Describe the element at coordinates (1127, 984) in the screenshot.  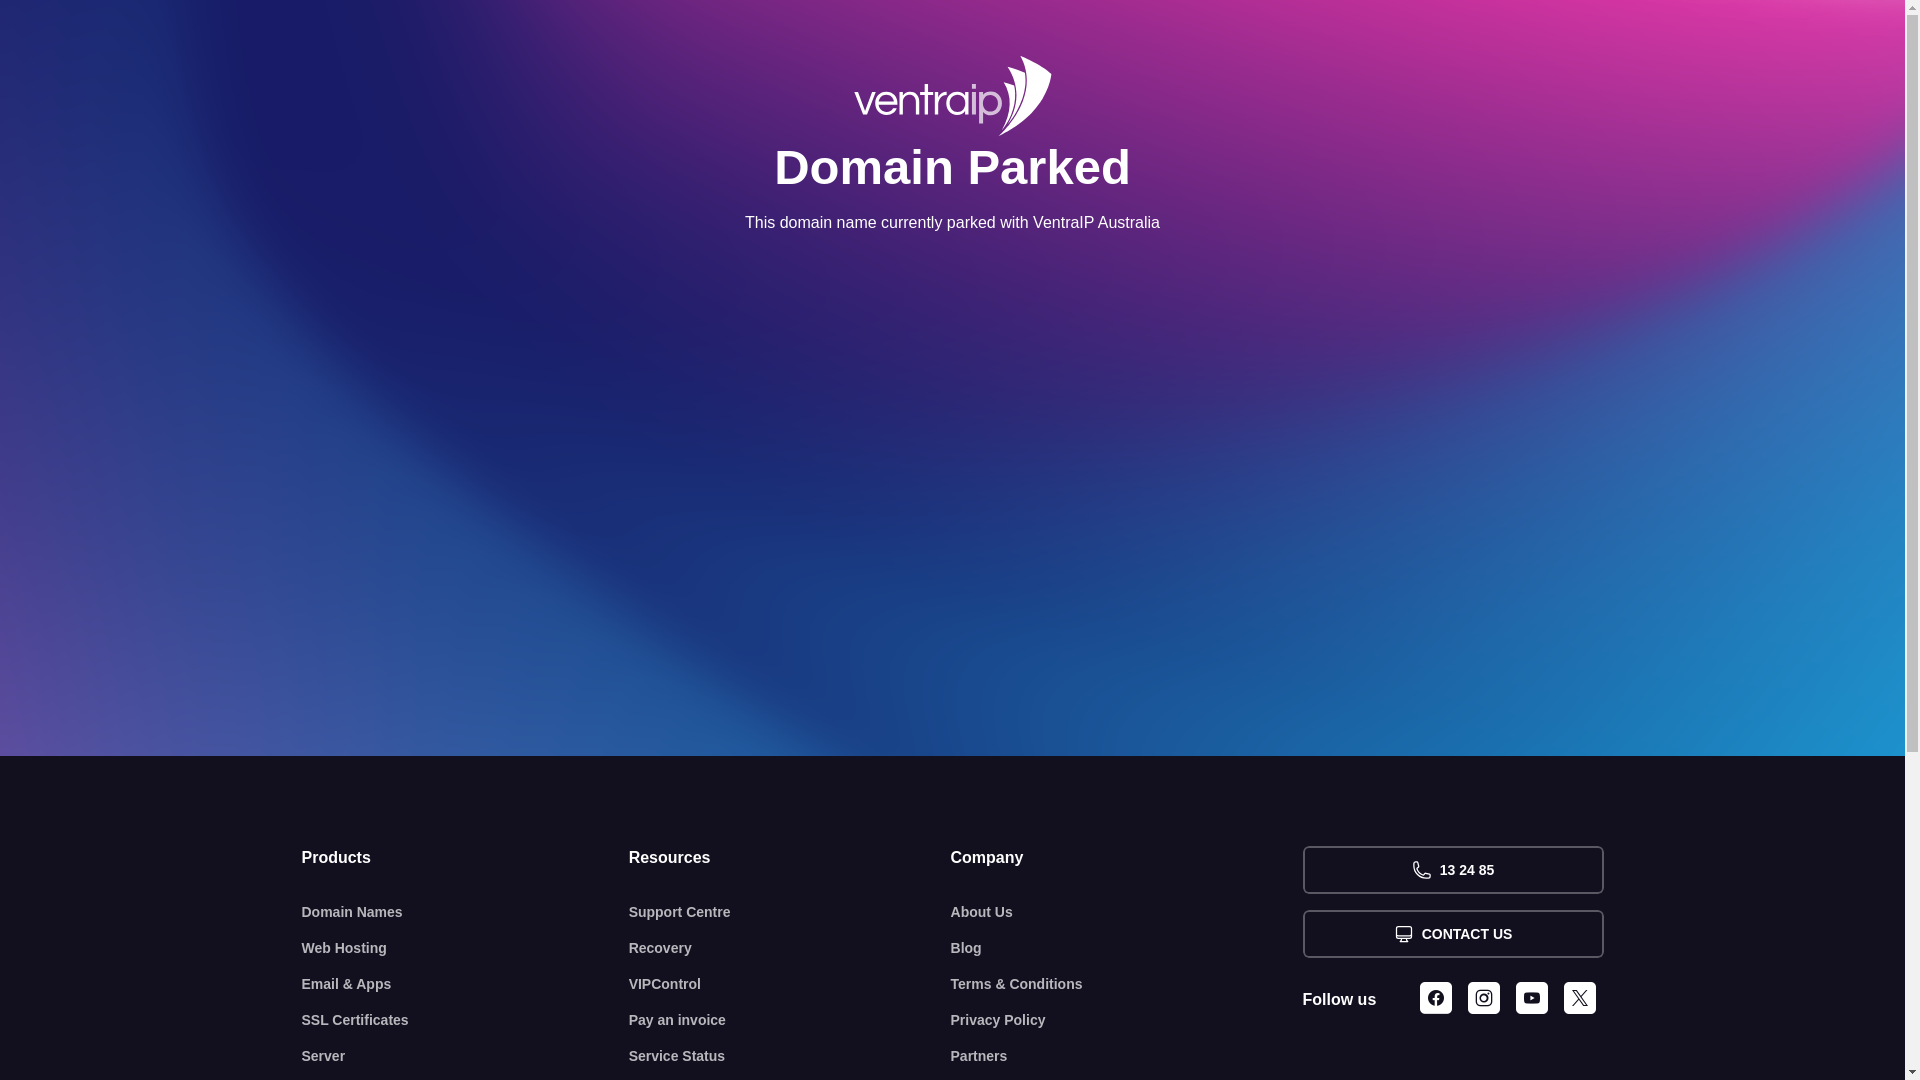
I see `Terms & Conditions` at that location.